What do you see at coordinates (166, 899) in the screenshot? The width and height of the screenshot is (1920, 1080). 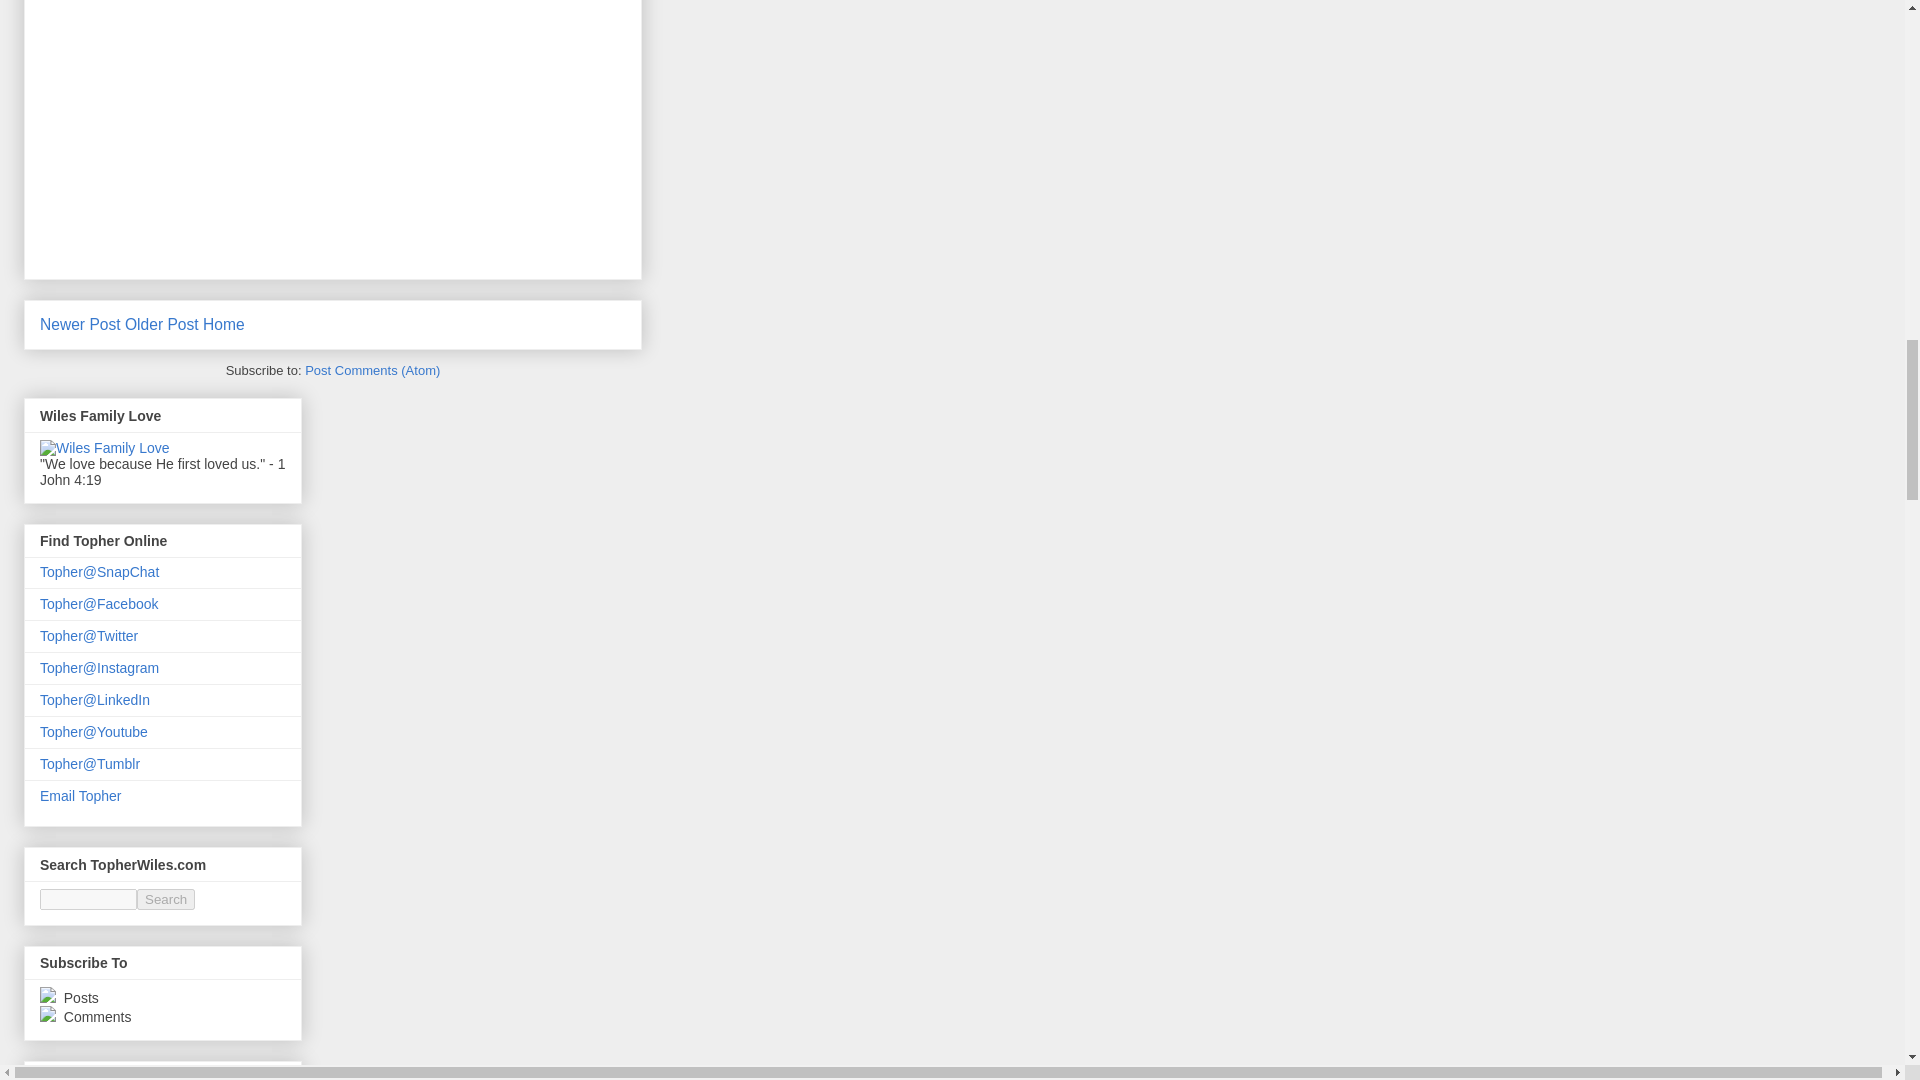 I see `Search` at bounding box center [166, 899].